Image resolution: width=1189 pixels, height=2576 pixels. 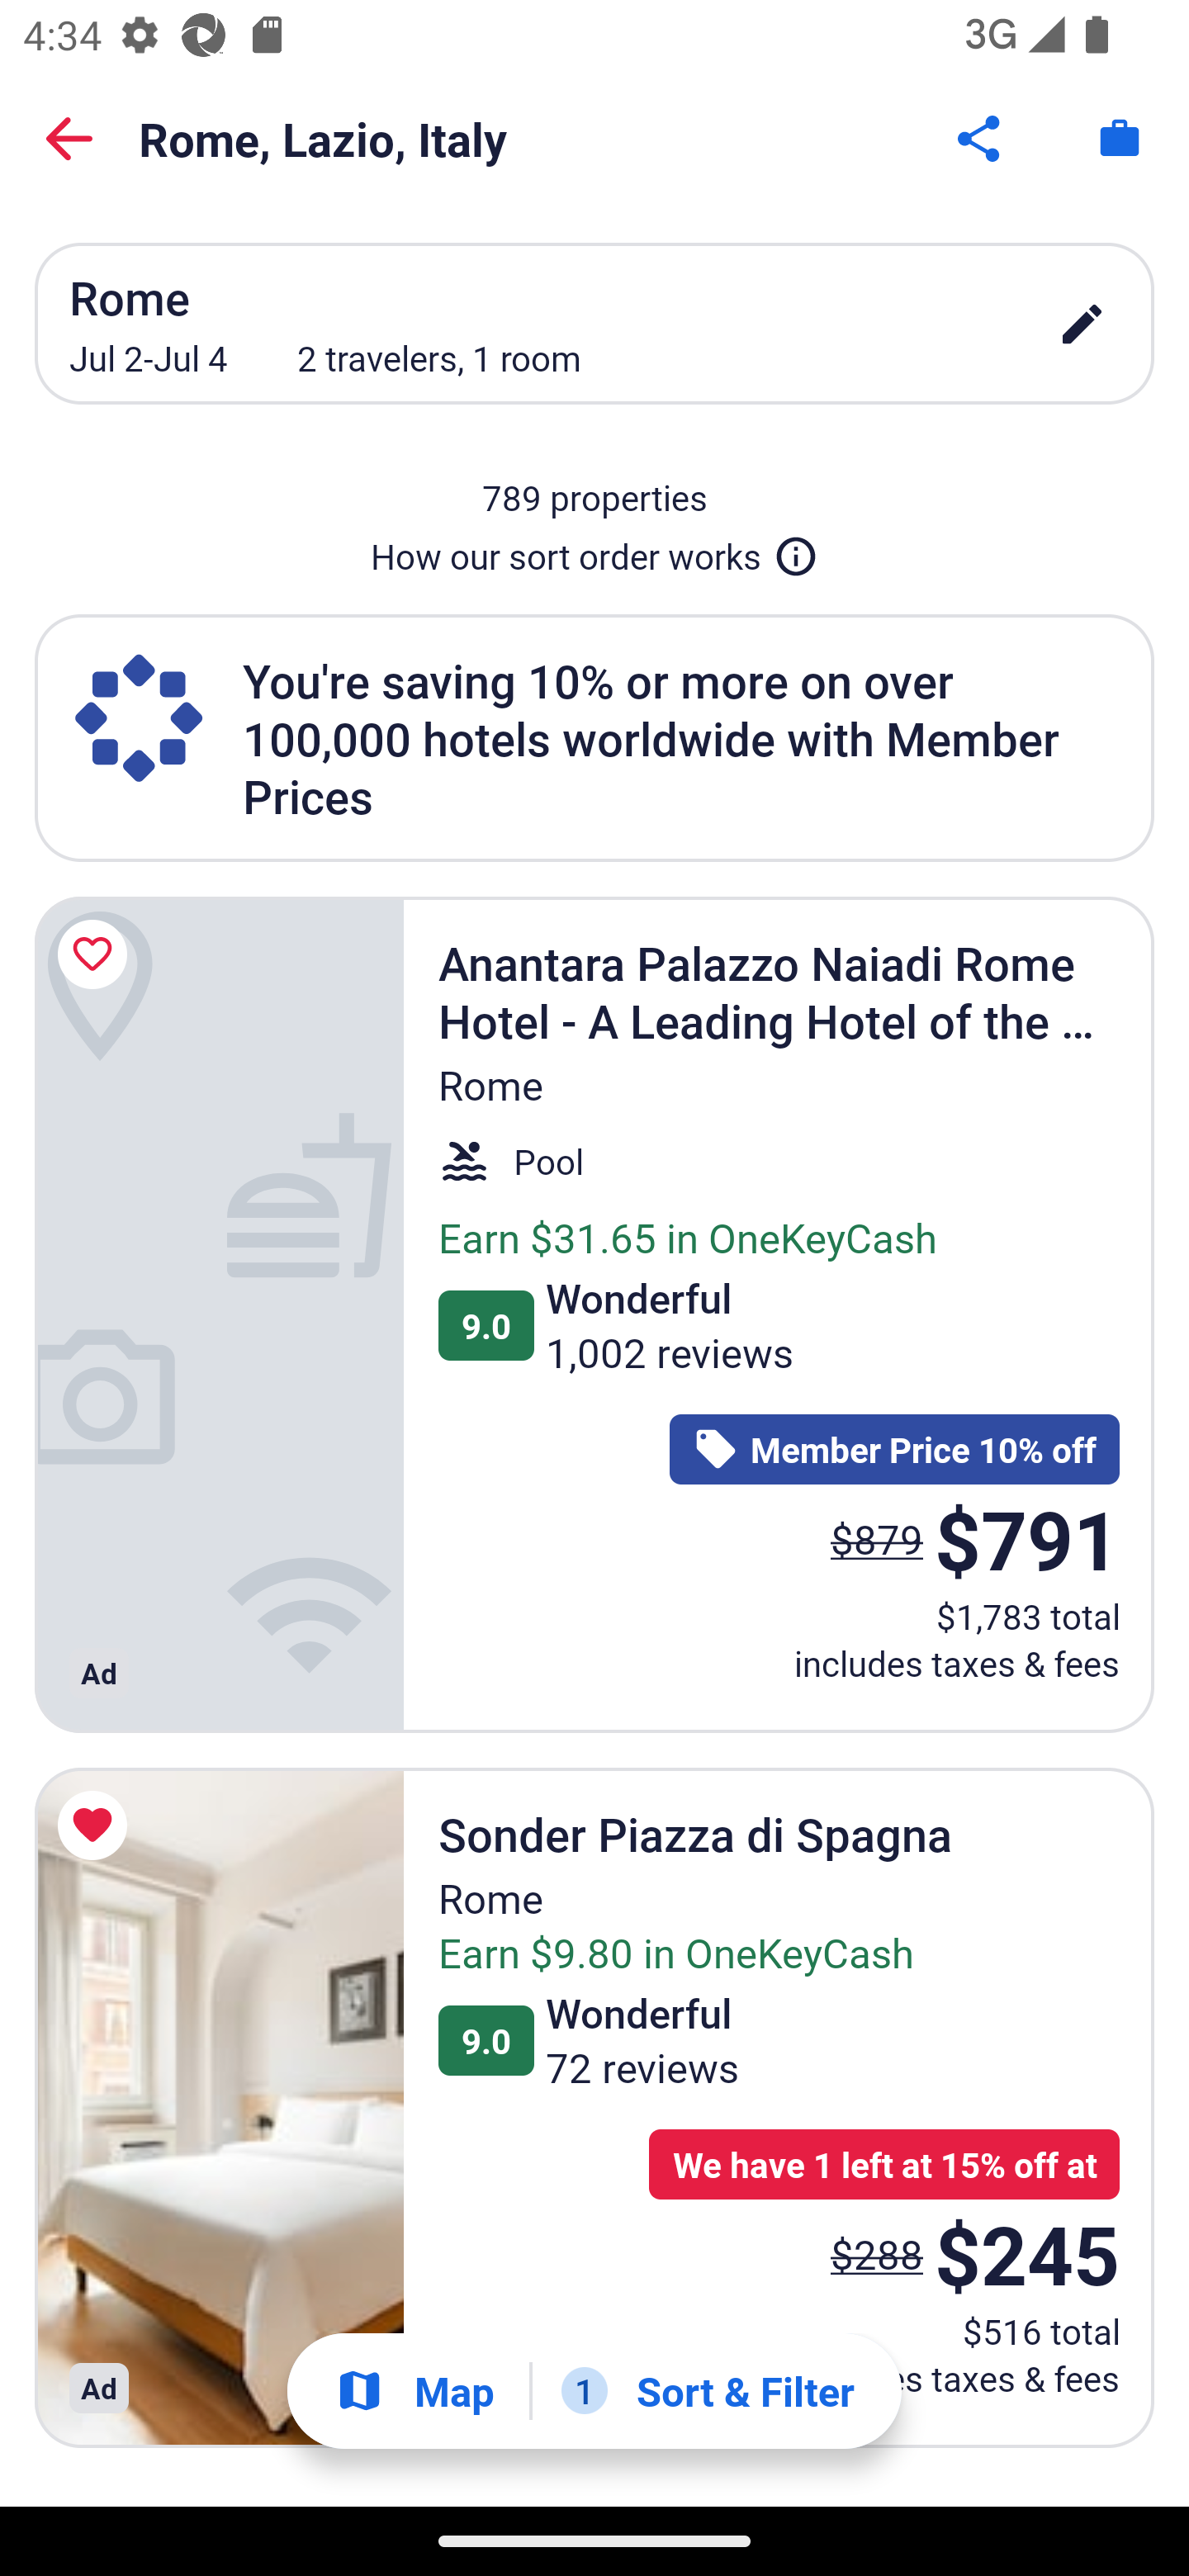 I want to click on Share Button, so click(x=981, y=139).